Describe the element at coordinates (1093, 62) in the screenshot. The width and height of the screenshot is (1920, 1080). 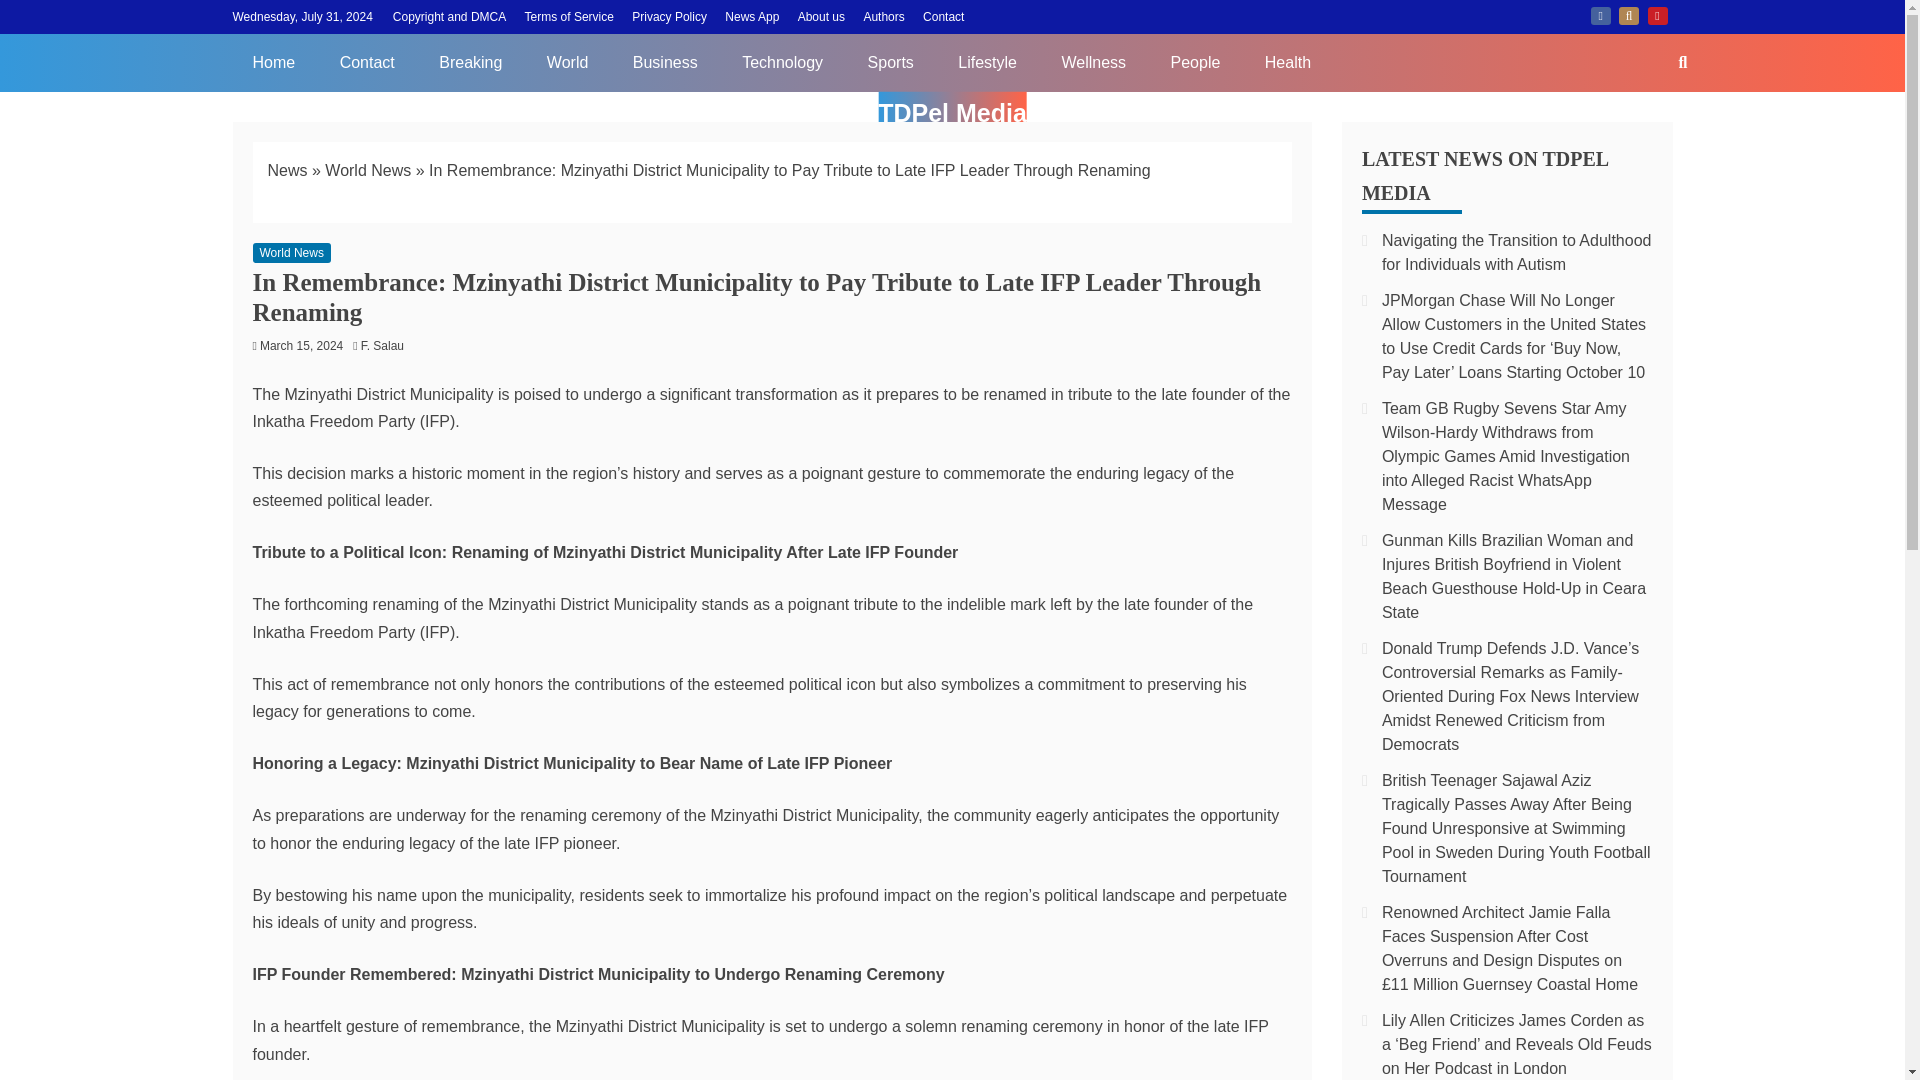
I see `Wellness` at that location.